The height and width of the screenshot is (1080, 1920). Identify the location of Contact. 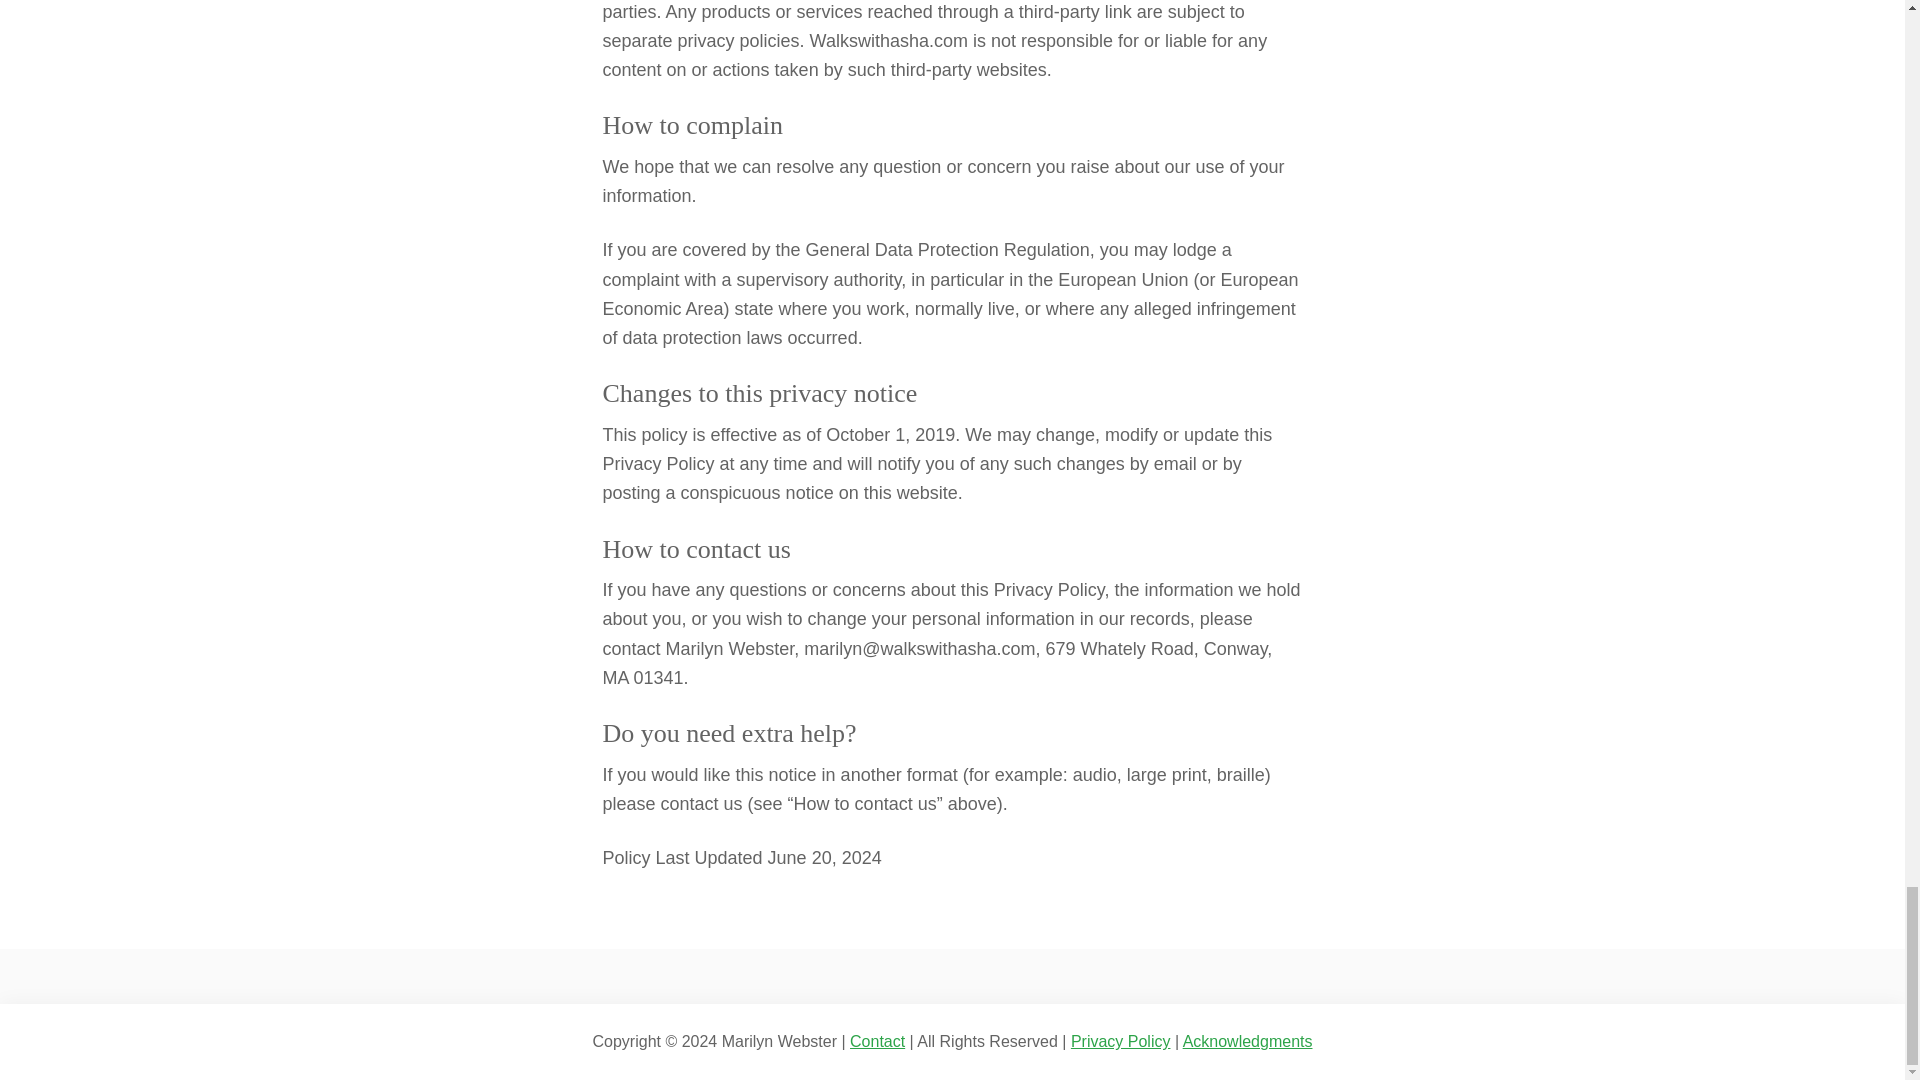
(877, 1040).